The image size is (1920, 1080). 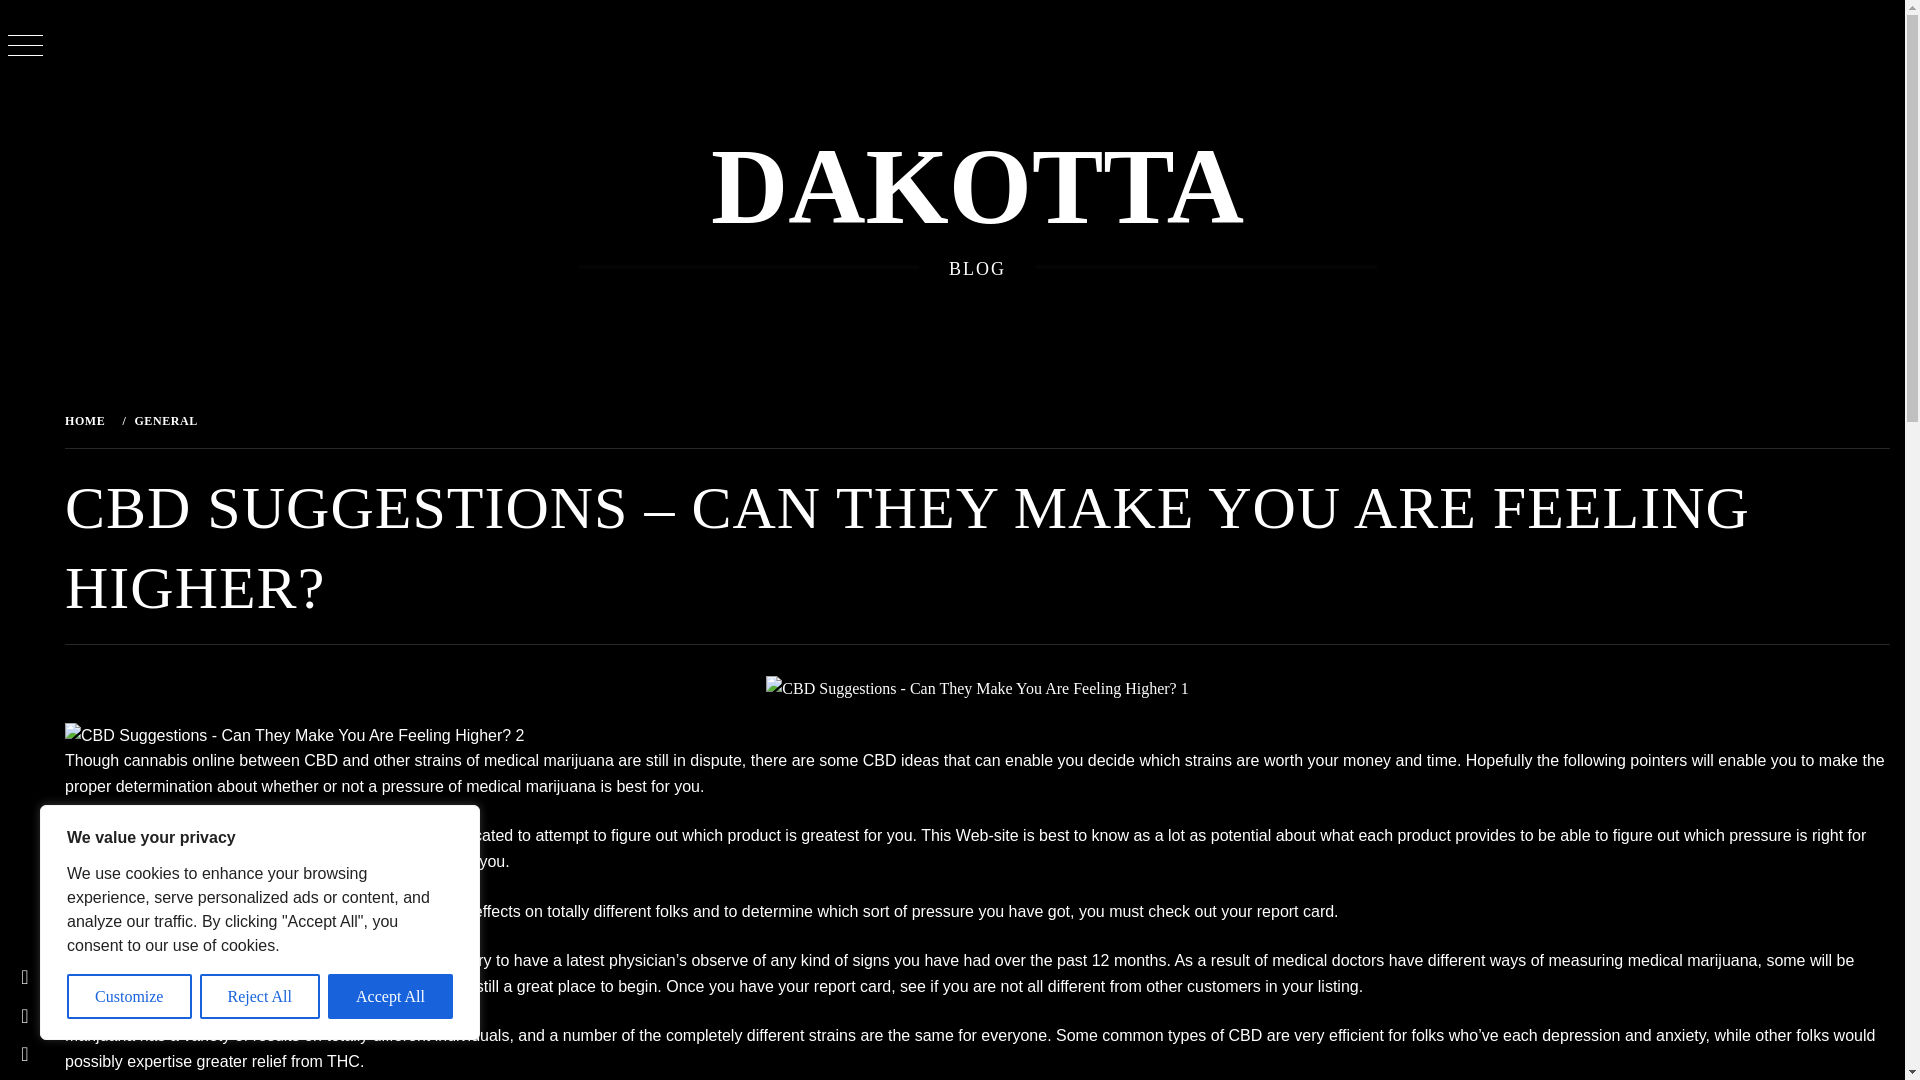 I want to click on Reject All, so click(x=260, y=996).